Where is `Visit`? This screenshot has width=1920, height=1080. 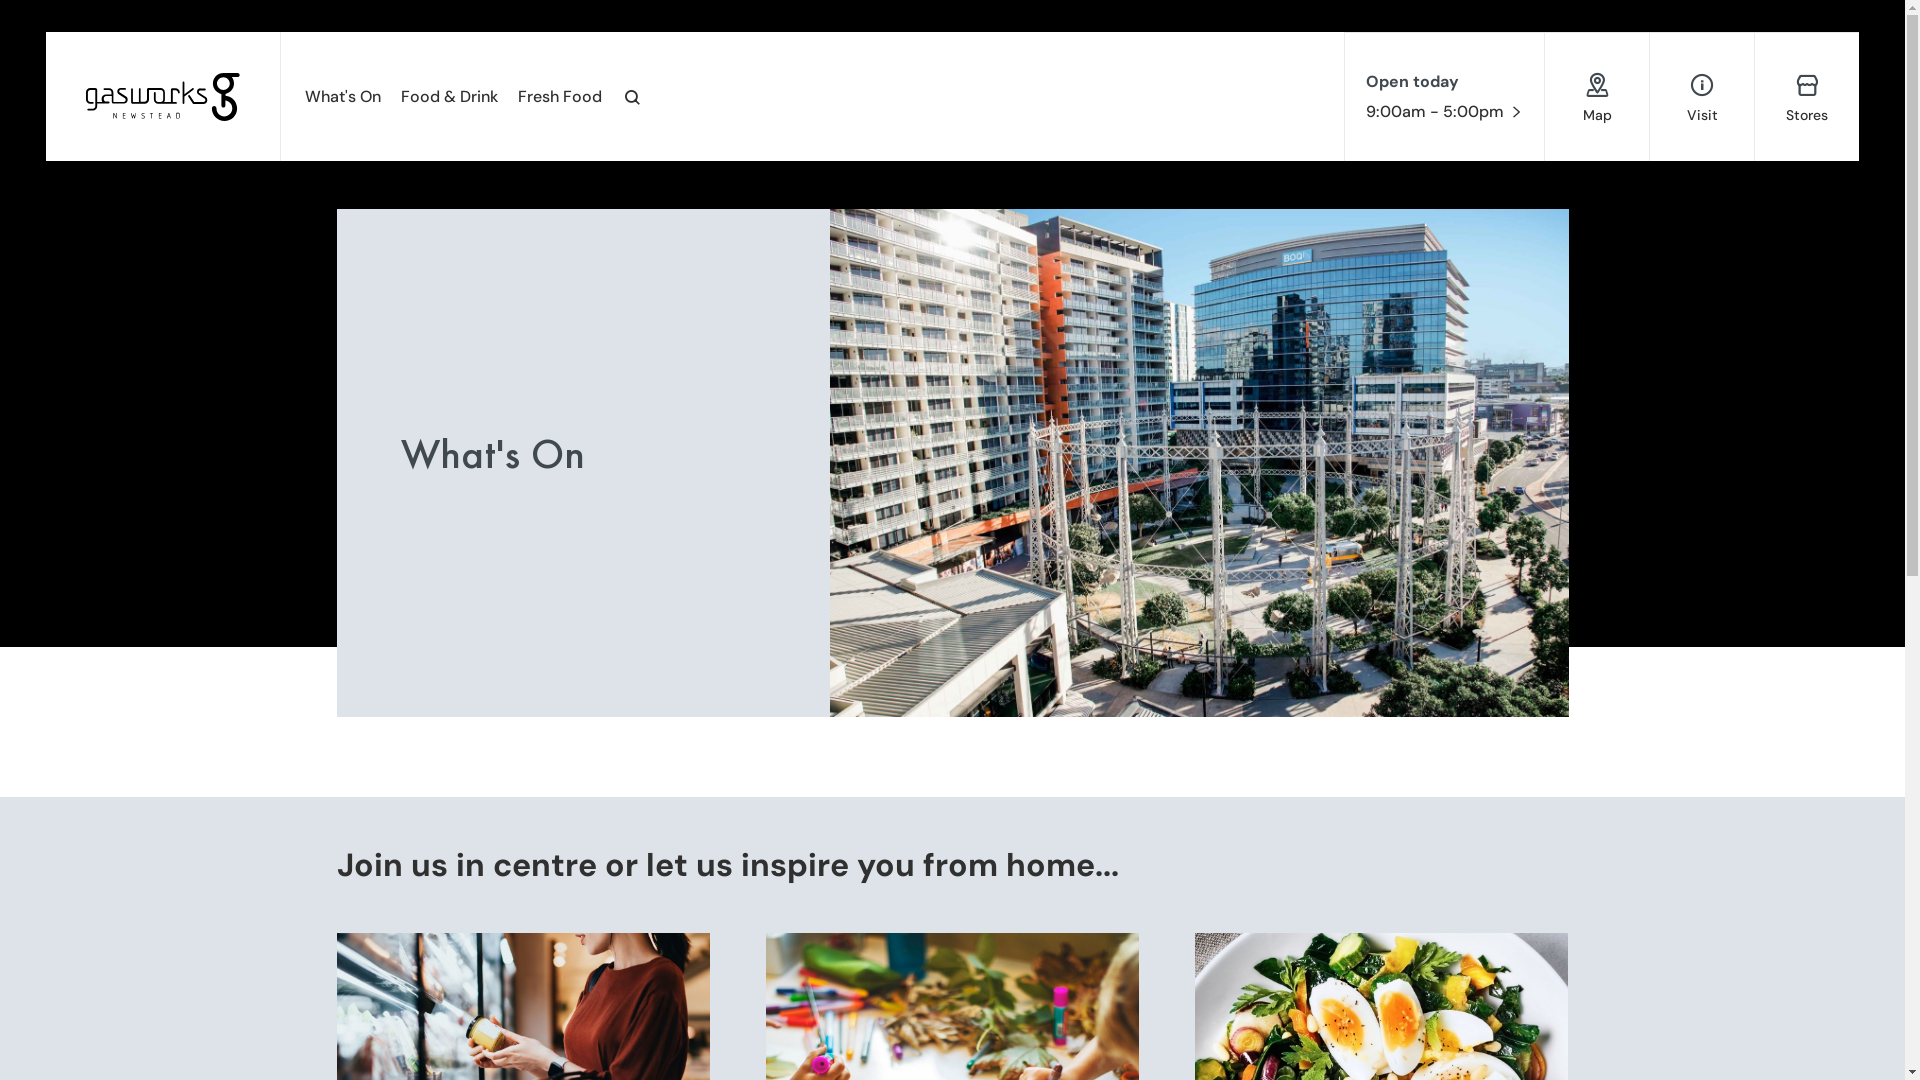
Visit is located at coordinates (1702, 96).